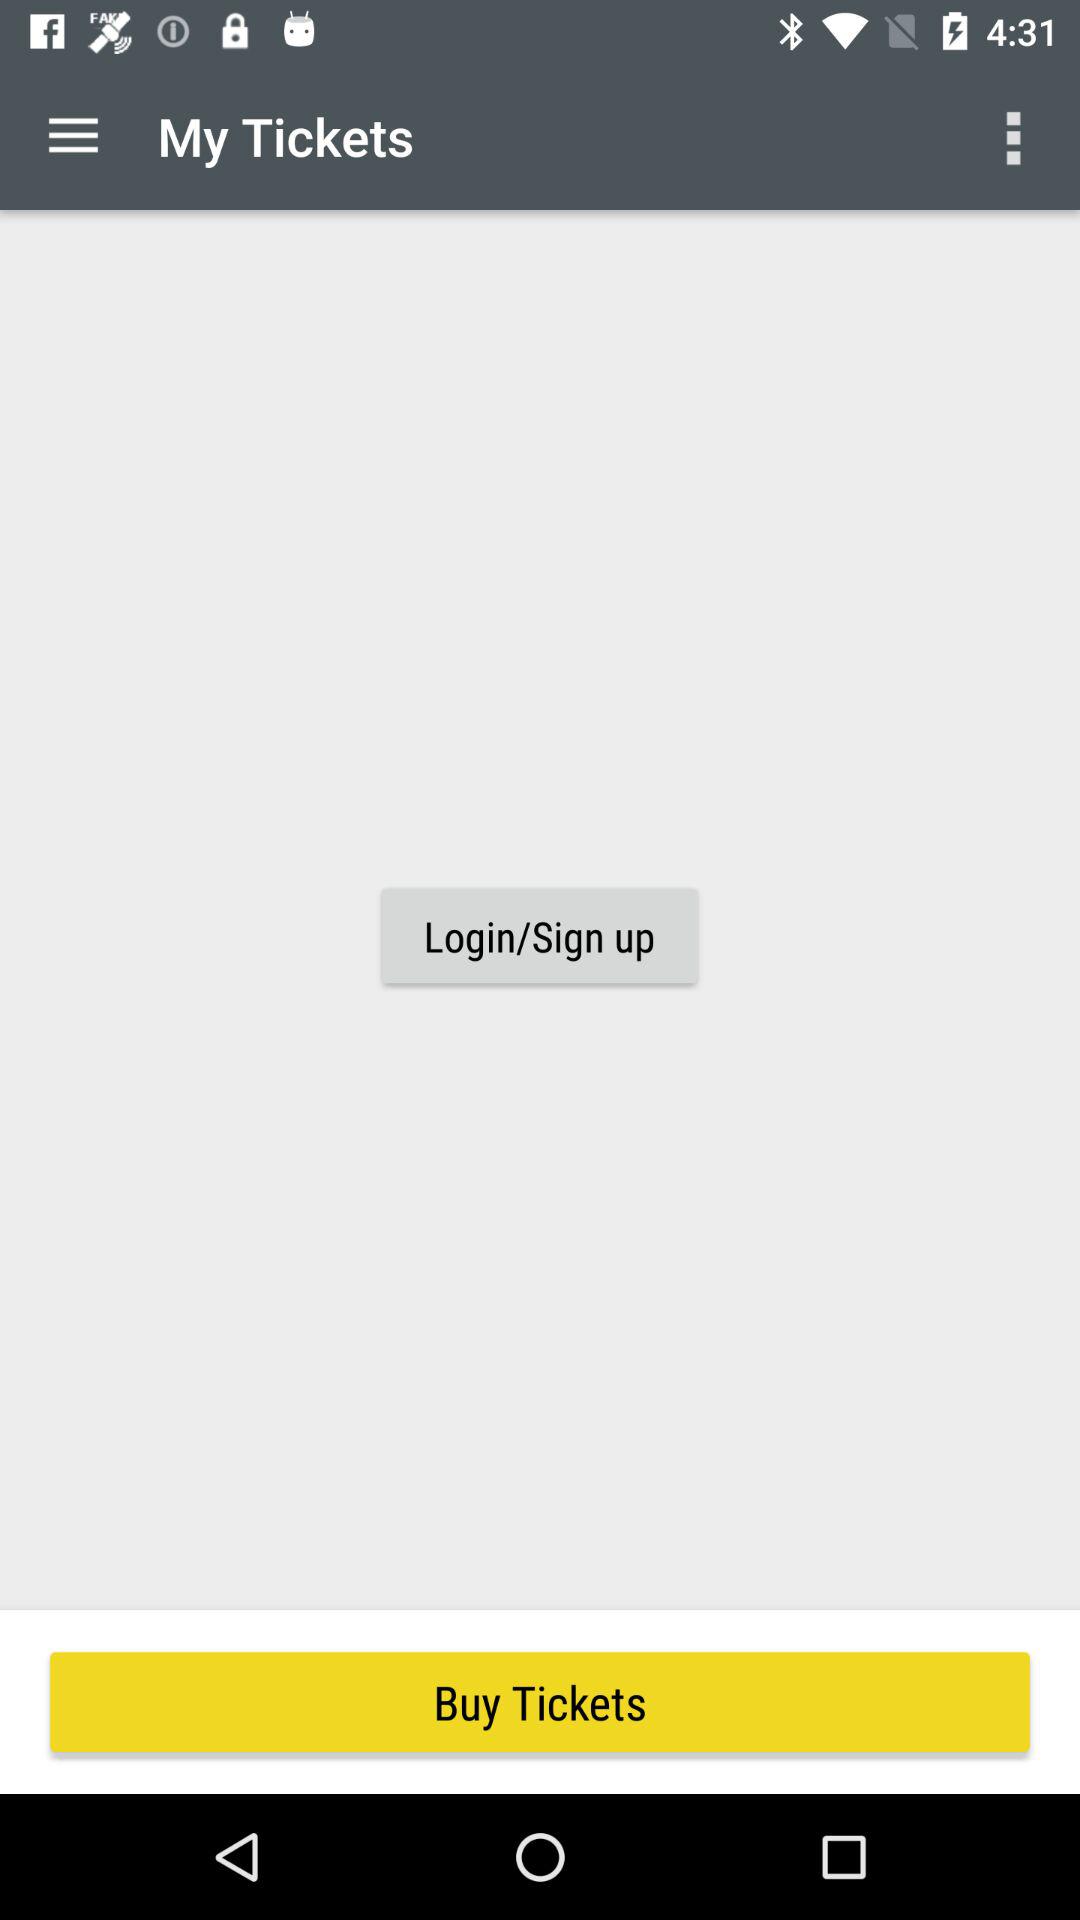 Image resolution: width=1080 pixels, height=1920 pixels. I want to click on tap the item next to the my tickets icon, so click(73, 136).